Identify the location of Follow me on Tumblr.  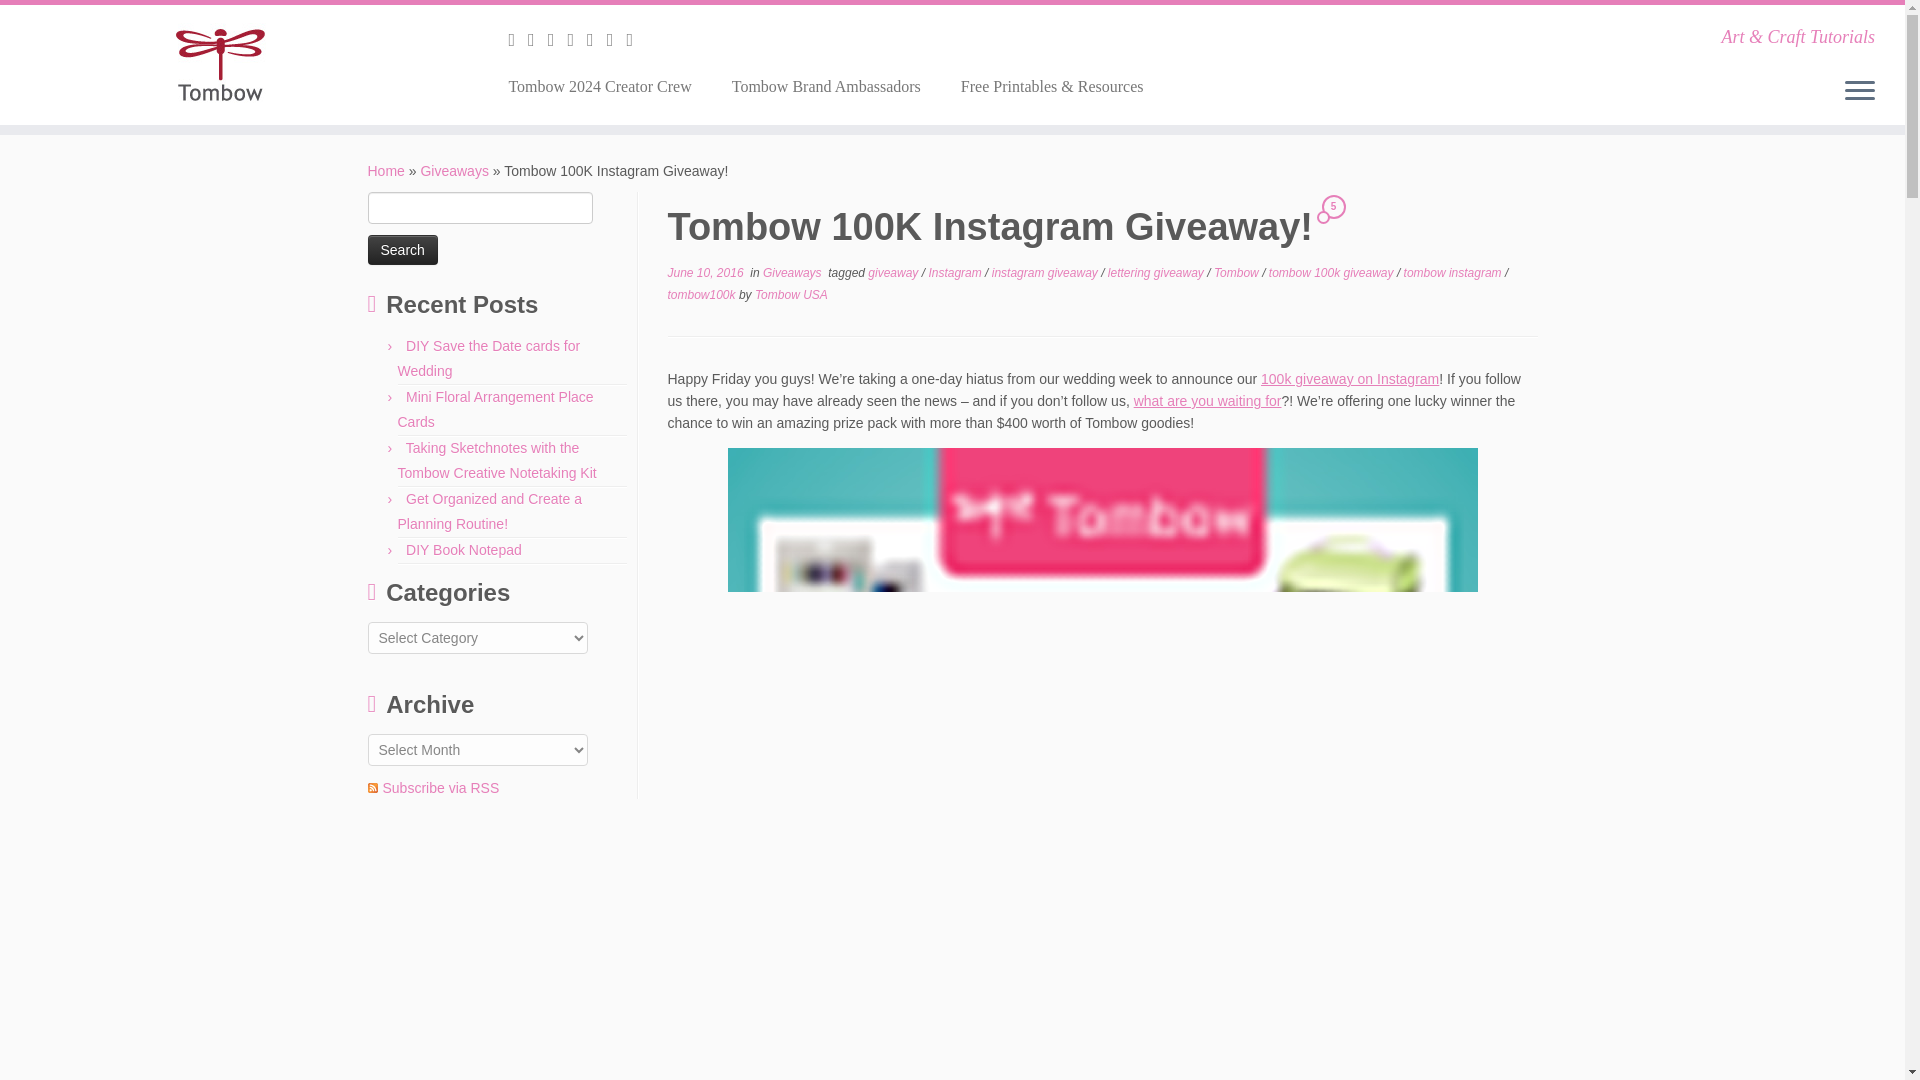
(596, 40).